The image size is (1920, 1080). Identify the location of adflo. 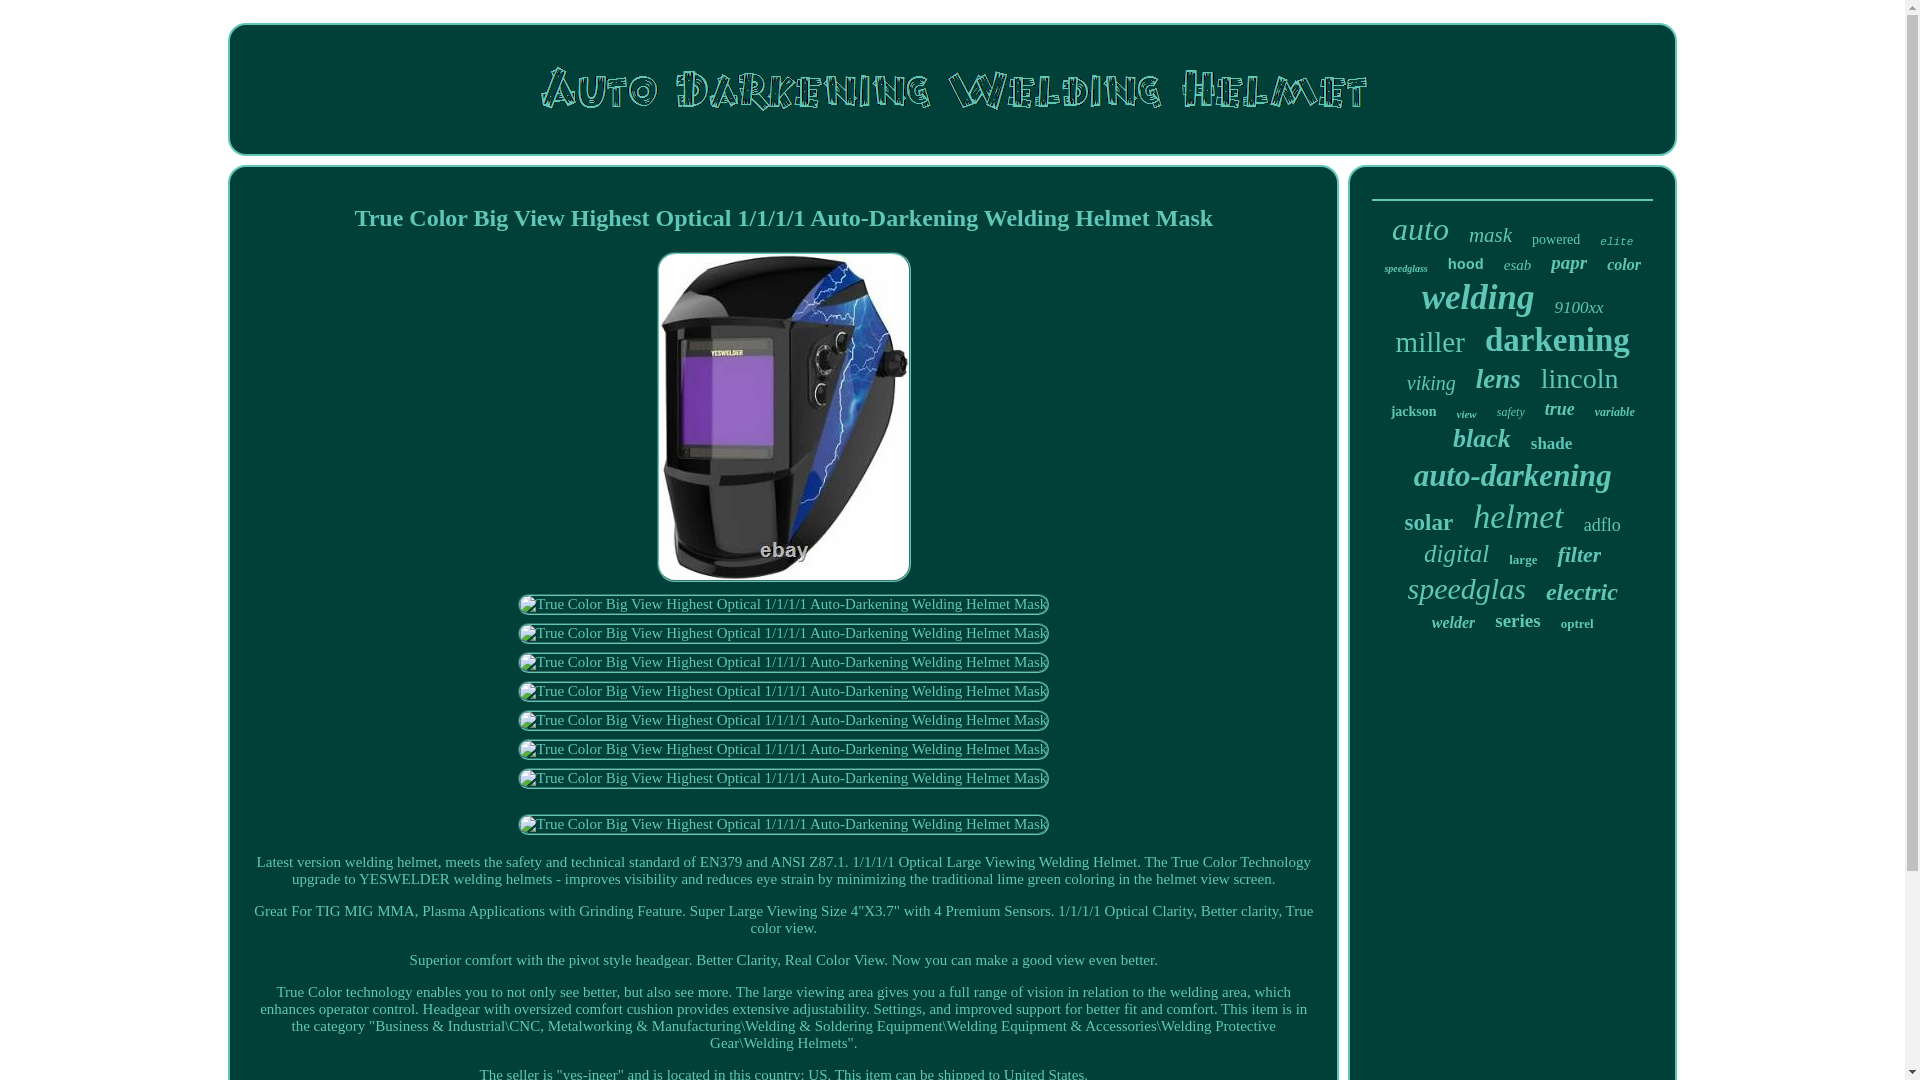
(1602, 525).